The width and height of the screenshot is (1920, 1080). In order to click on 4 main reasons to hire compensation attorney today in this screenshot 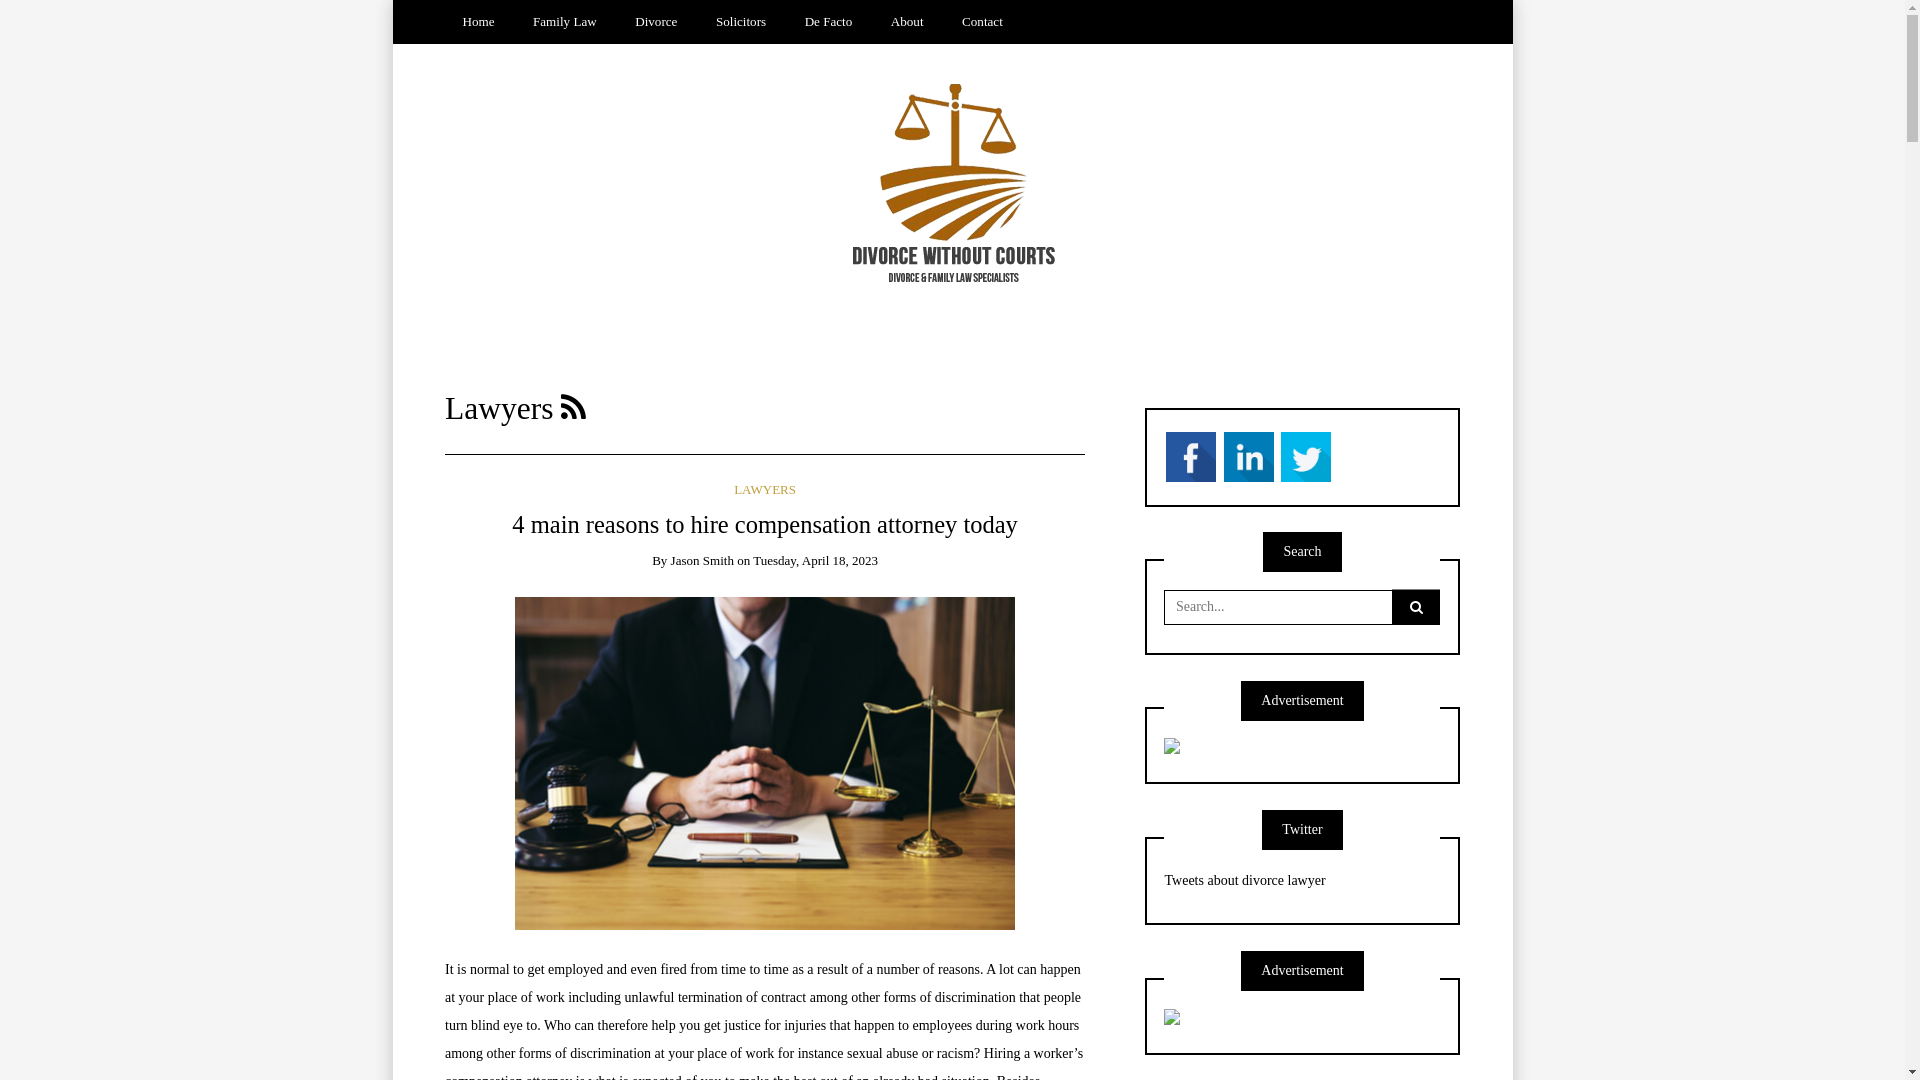, I will do `click(764, 524)`.